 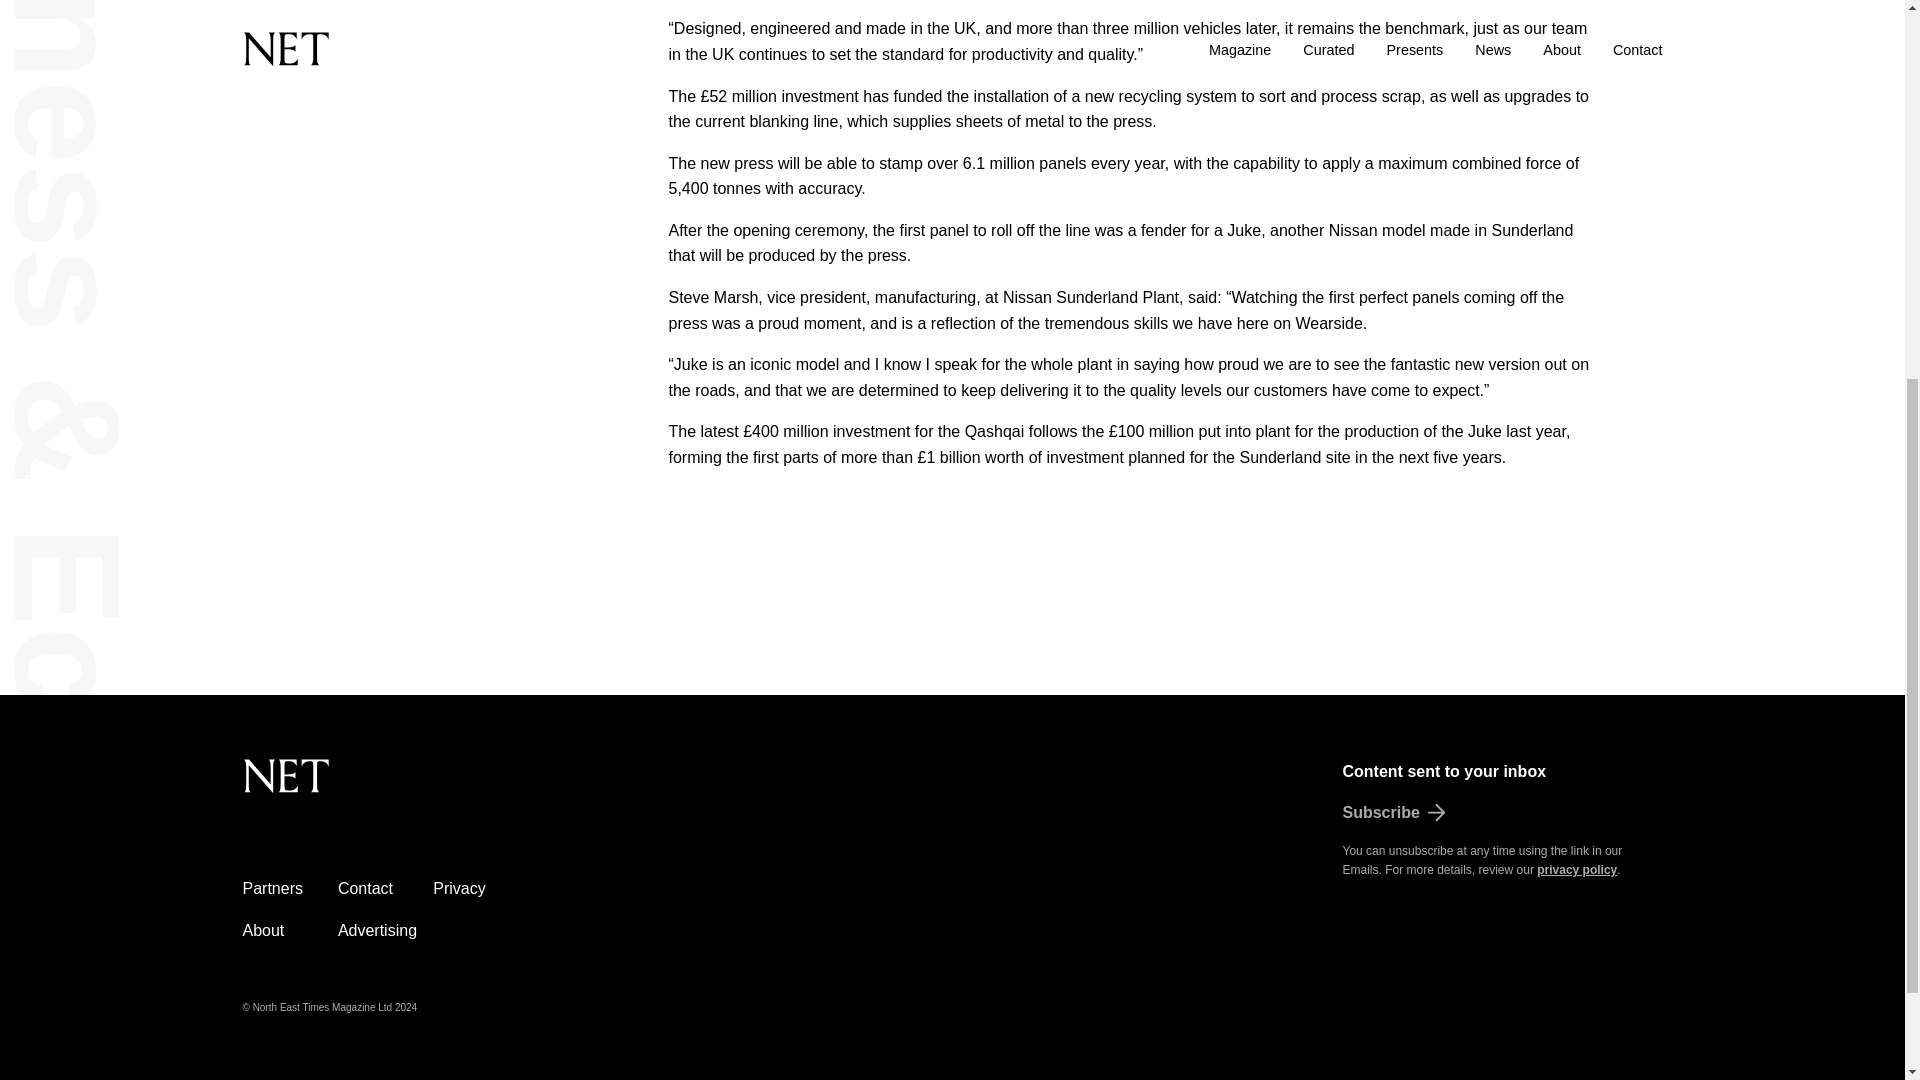 I want to click on Return to the top of this page, so click(x=386, y=787).